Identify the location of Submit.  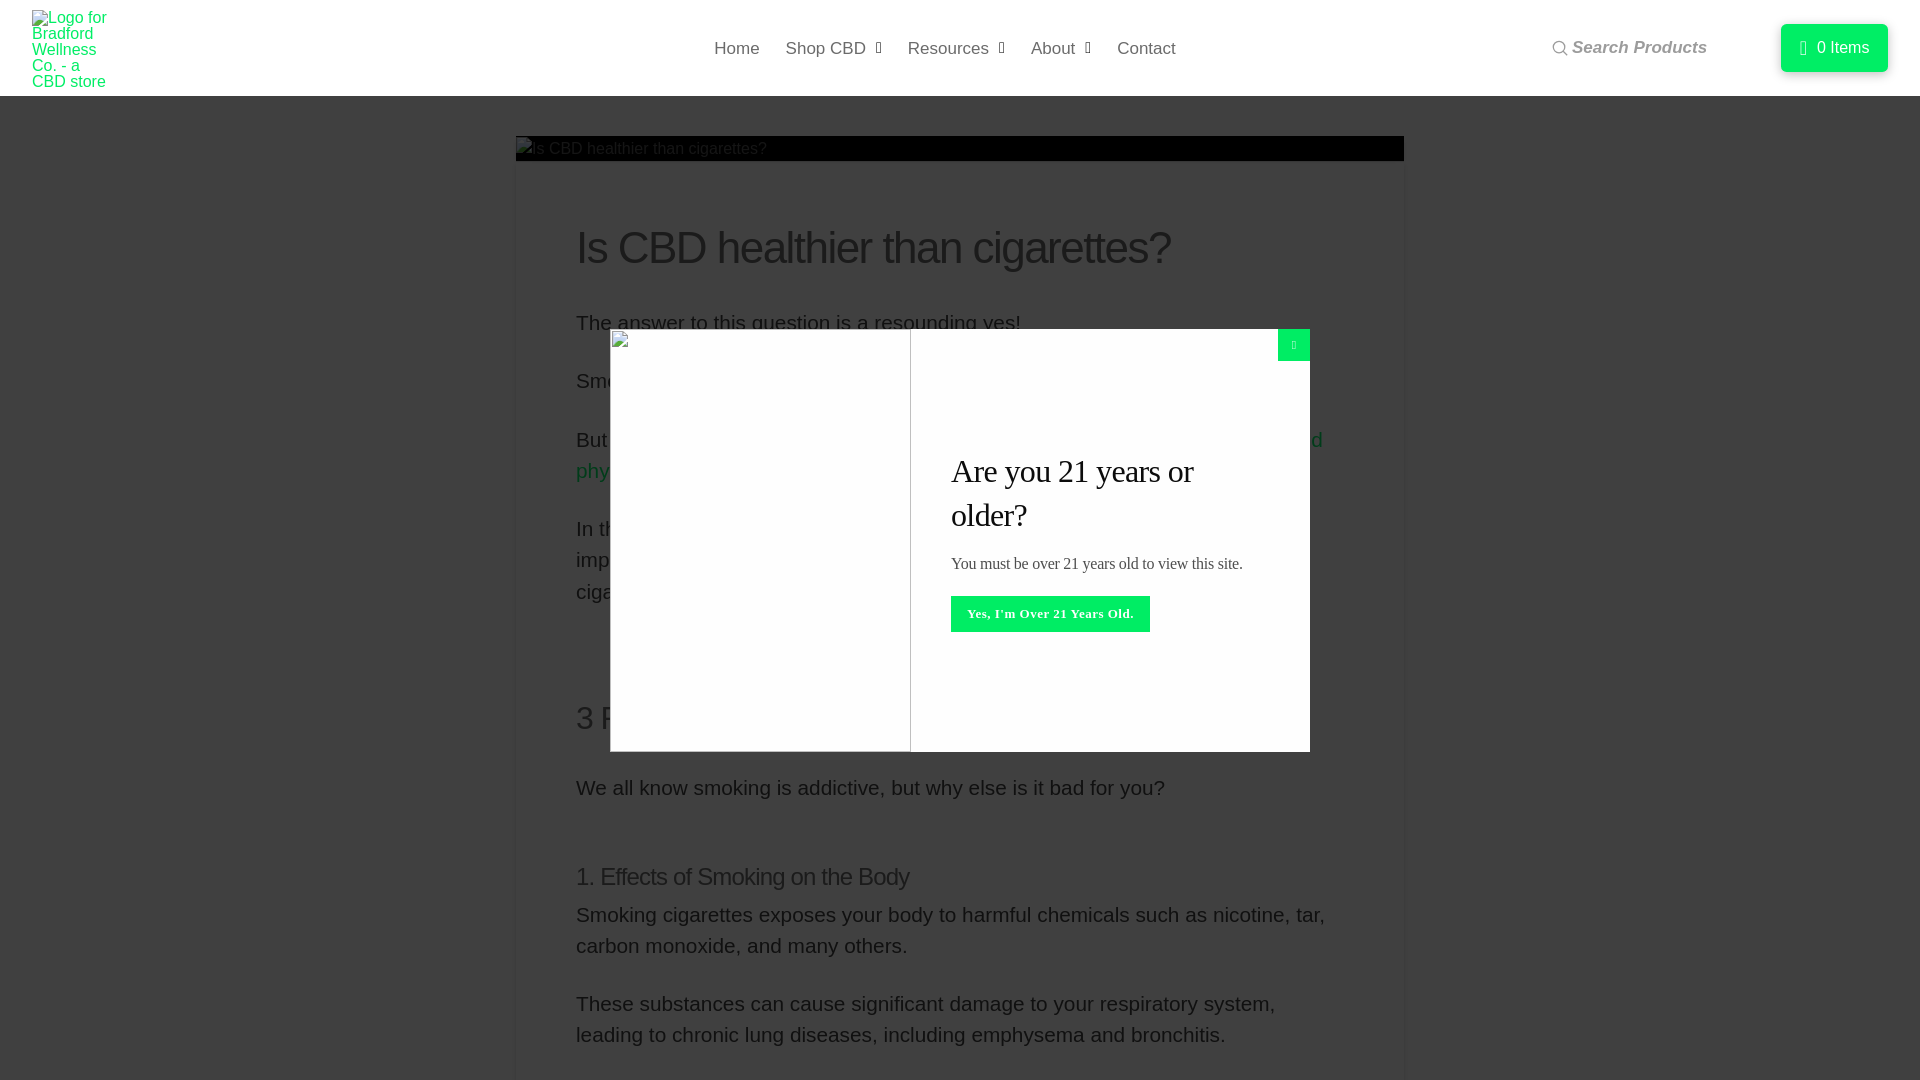
(1560, 48).